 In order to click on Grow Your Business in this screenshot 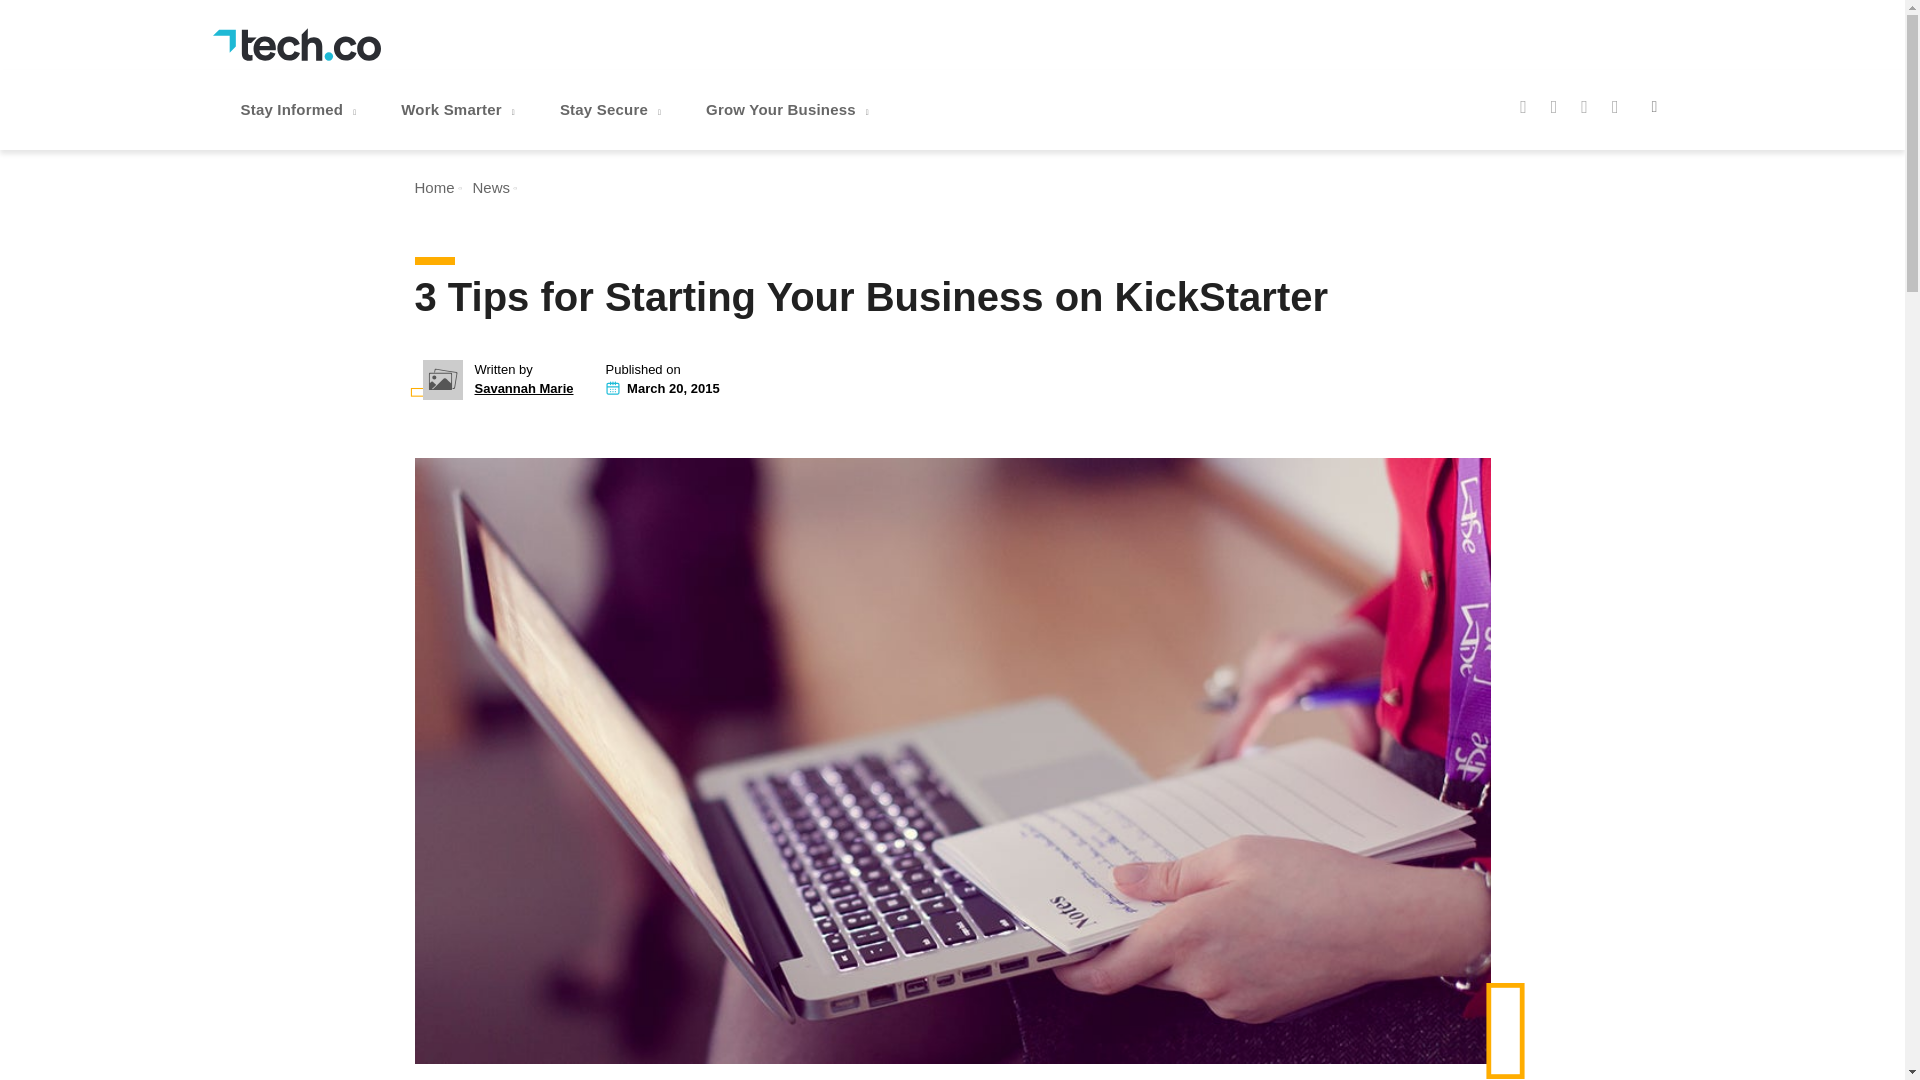, I will do `click(790, 110)`.